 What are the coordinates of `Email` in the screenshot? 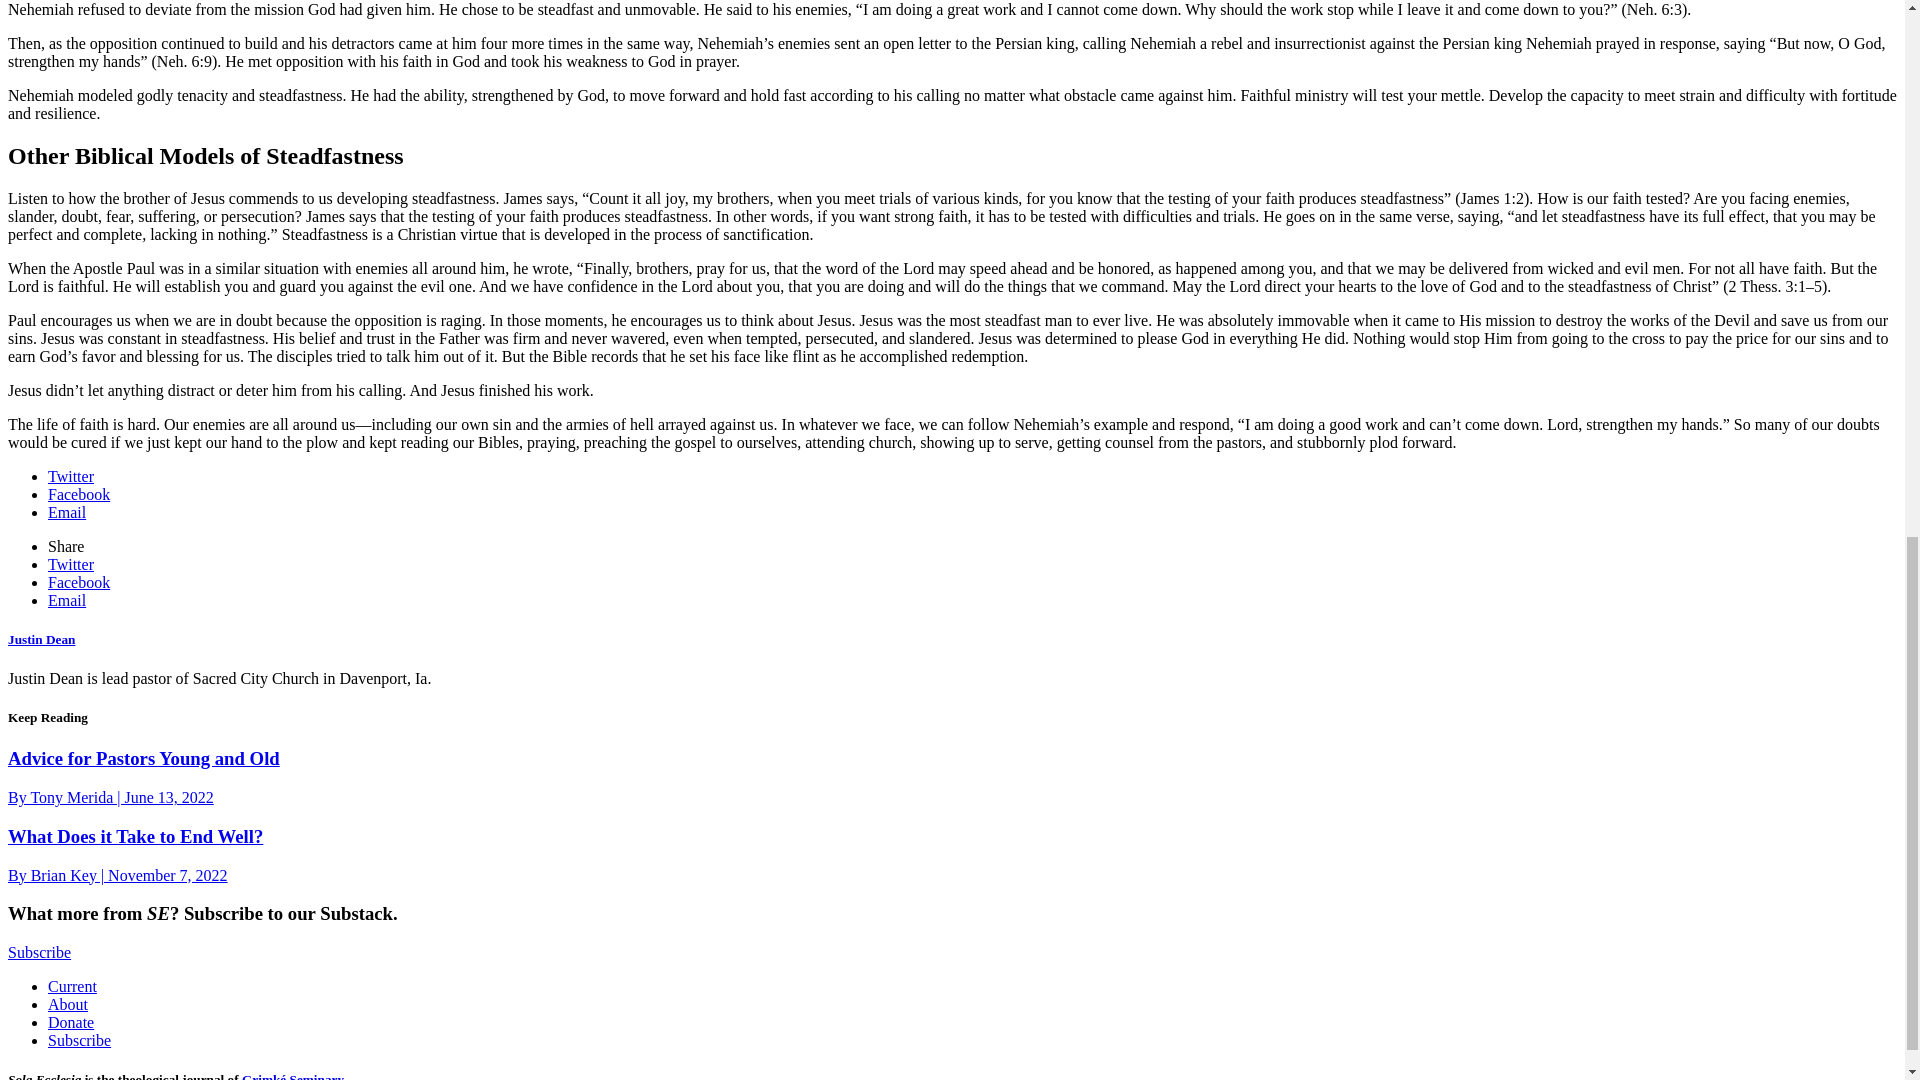 It's located at (67, 512).